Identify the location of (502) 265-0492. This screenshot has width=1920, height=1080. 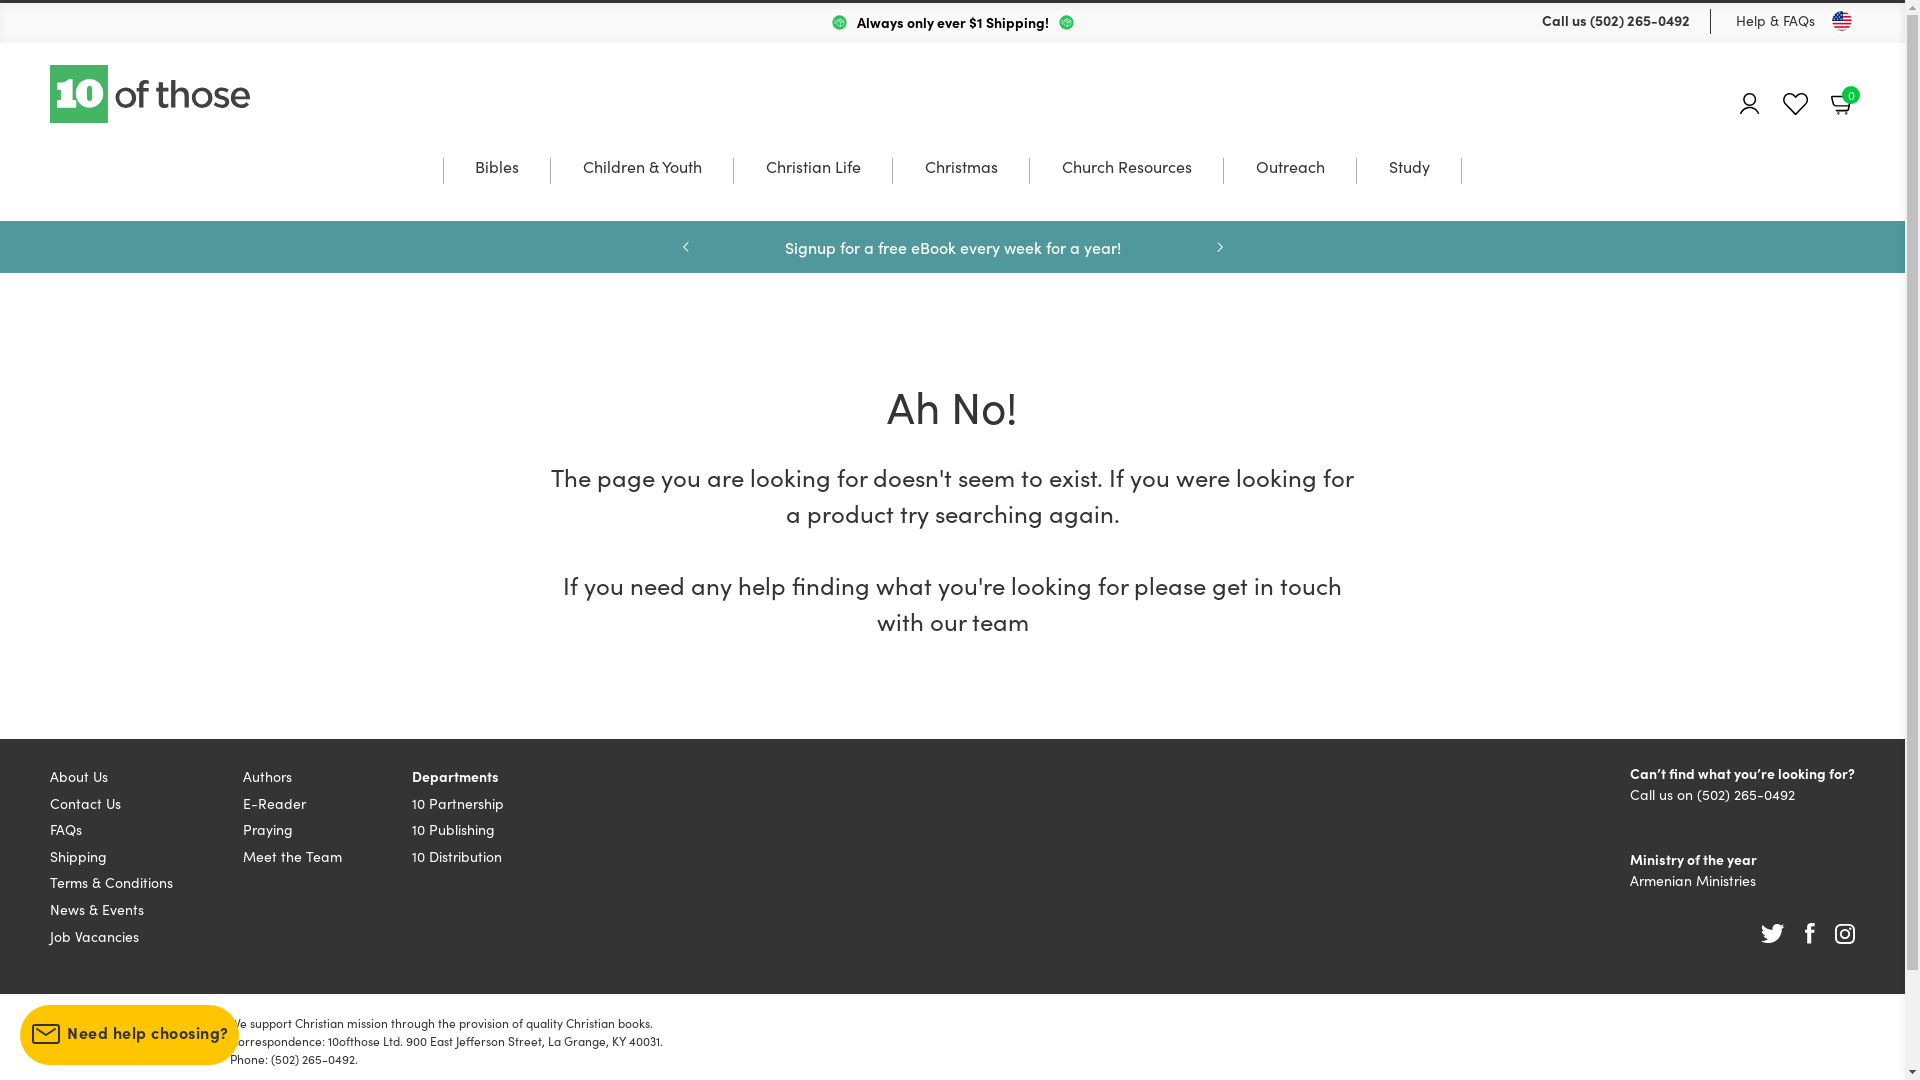
(1746, 794).